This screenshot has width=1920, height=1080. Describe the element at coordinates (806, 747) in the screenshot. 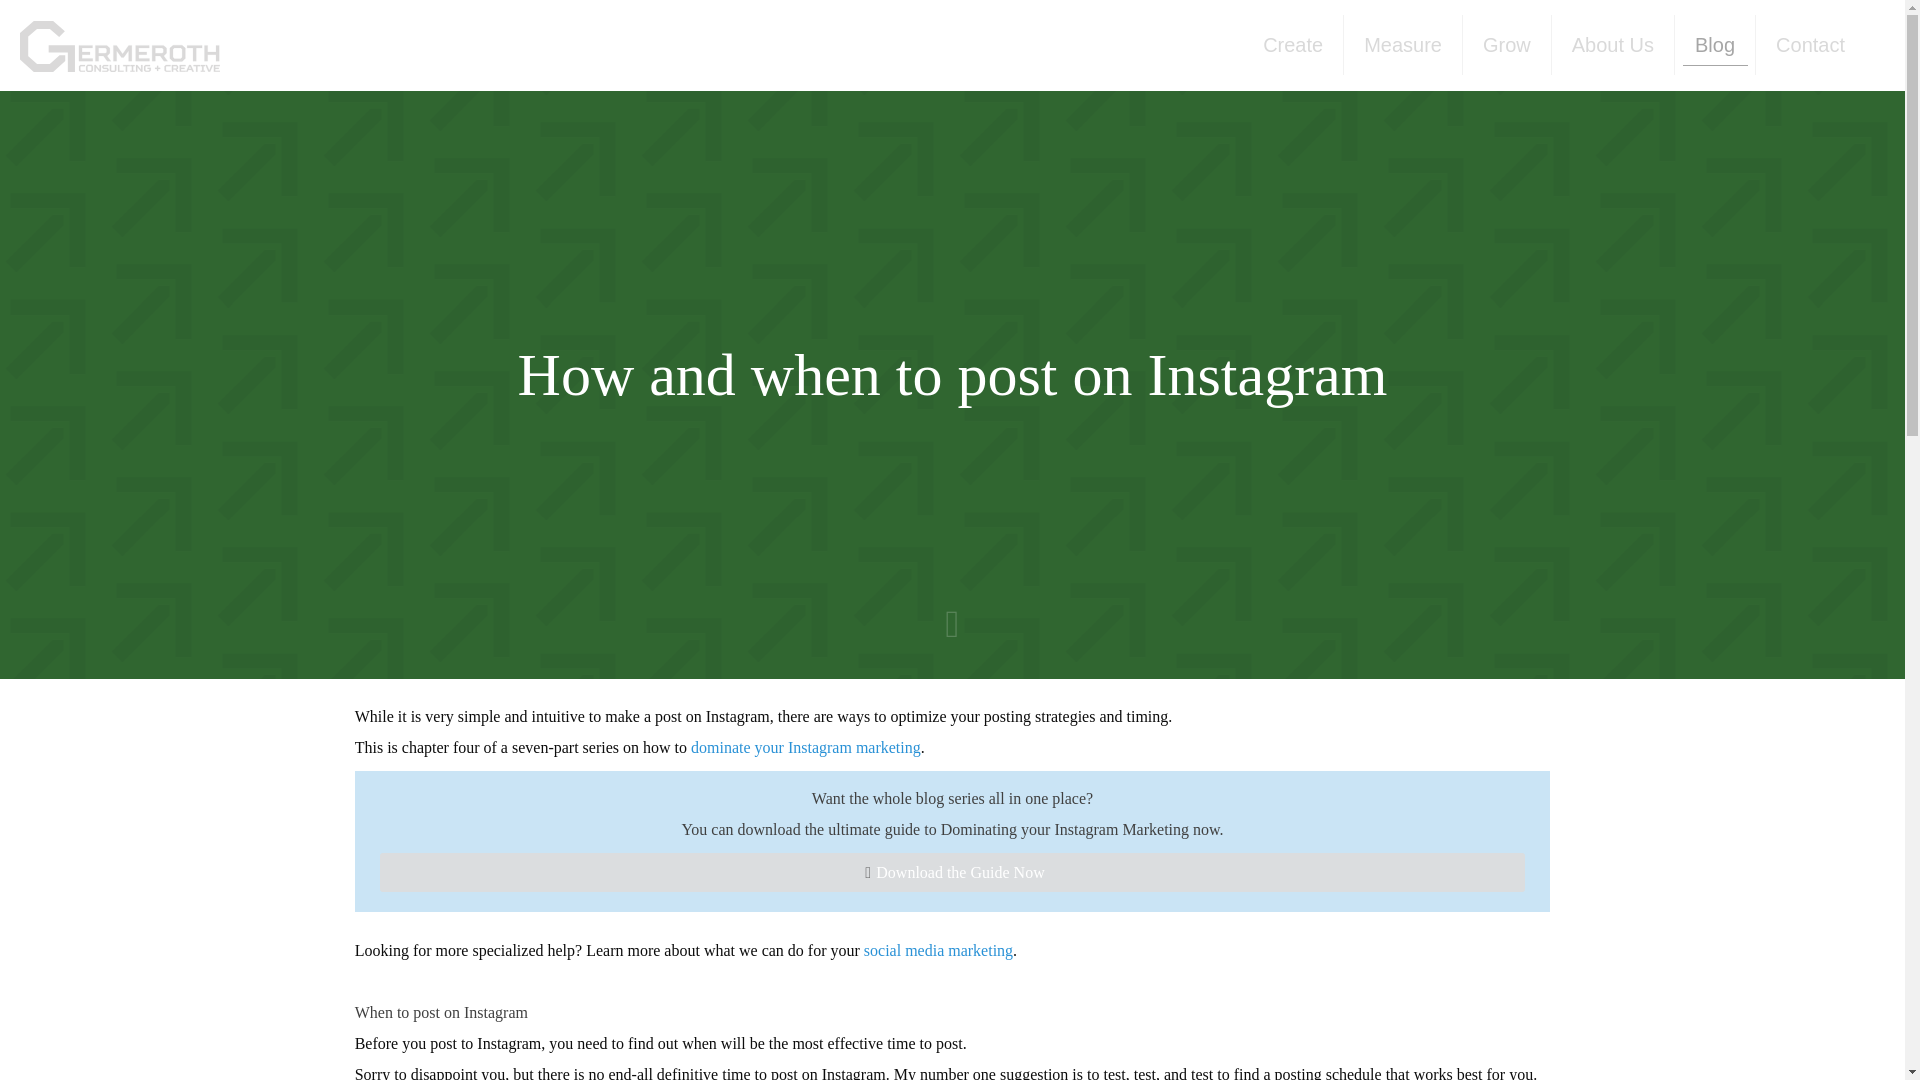

I see `dominate your Instagram marketing` at that location.